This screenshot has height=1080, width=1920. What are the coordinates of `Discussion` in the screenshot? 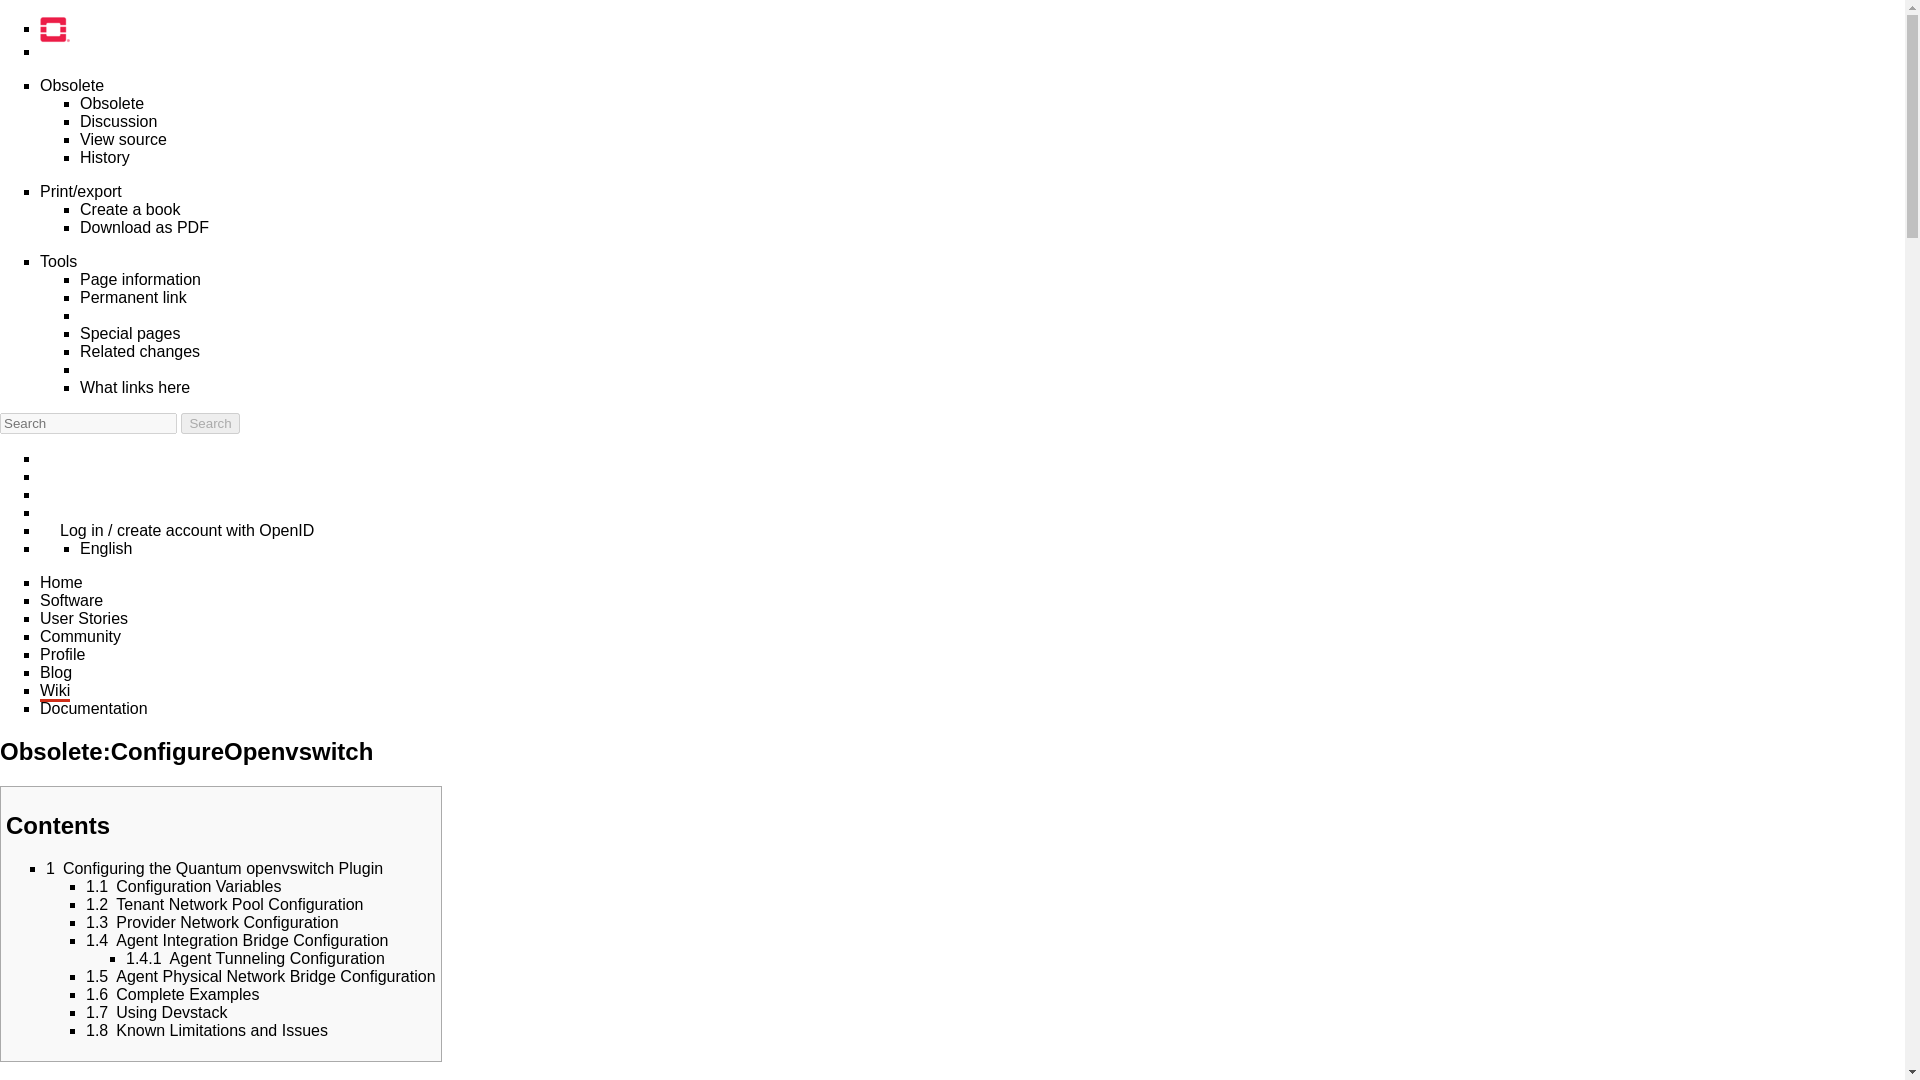 It's located at (118, 121).